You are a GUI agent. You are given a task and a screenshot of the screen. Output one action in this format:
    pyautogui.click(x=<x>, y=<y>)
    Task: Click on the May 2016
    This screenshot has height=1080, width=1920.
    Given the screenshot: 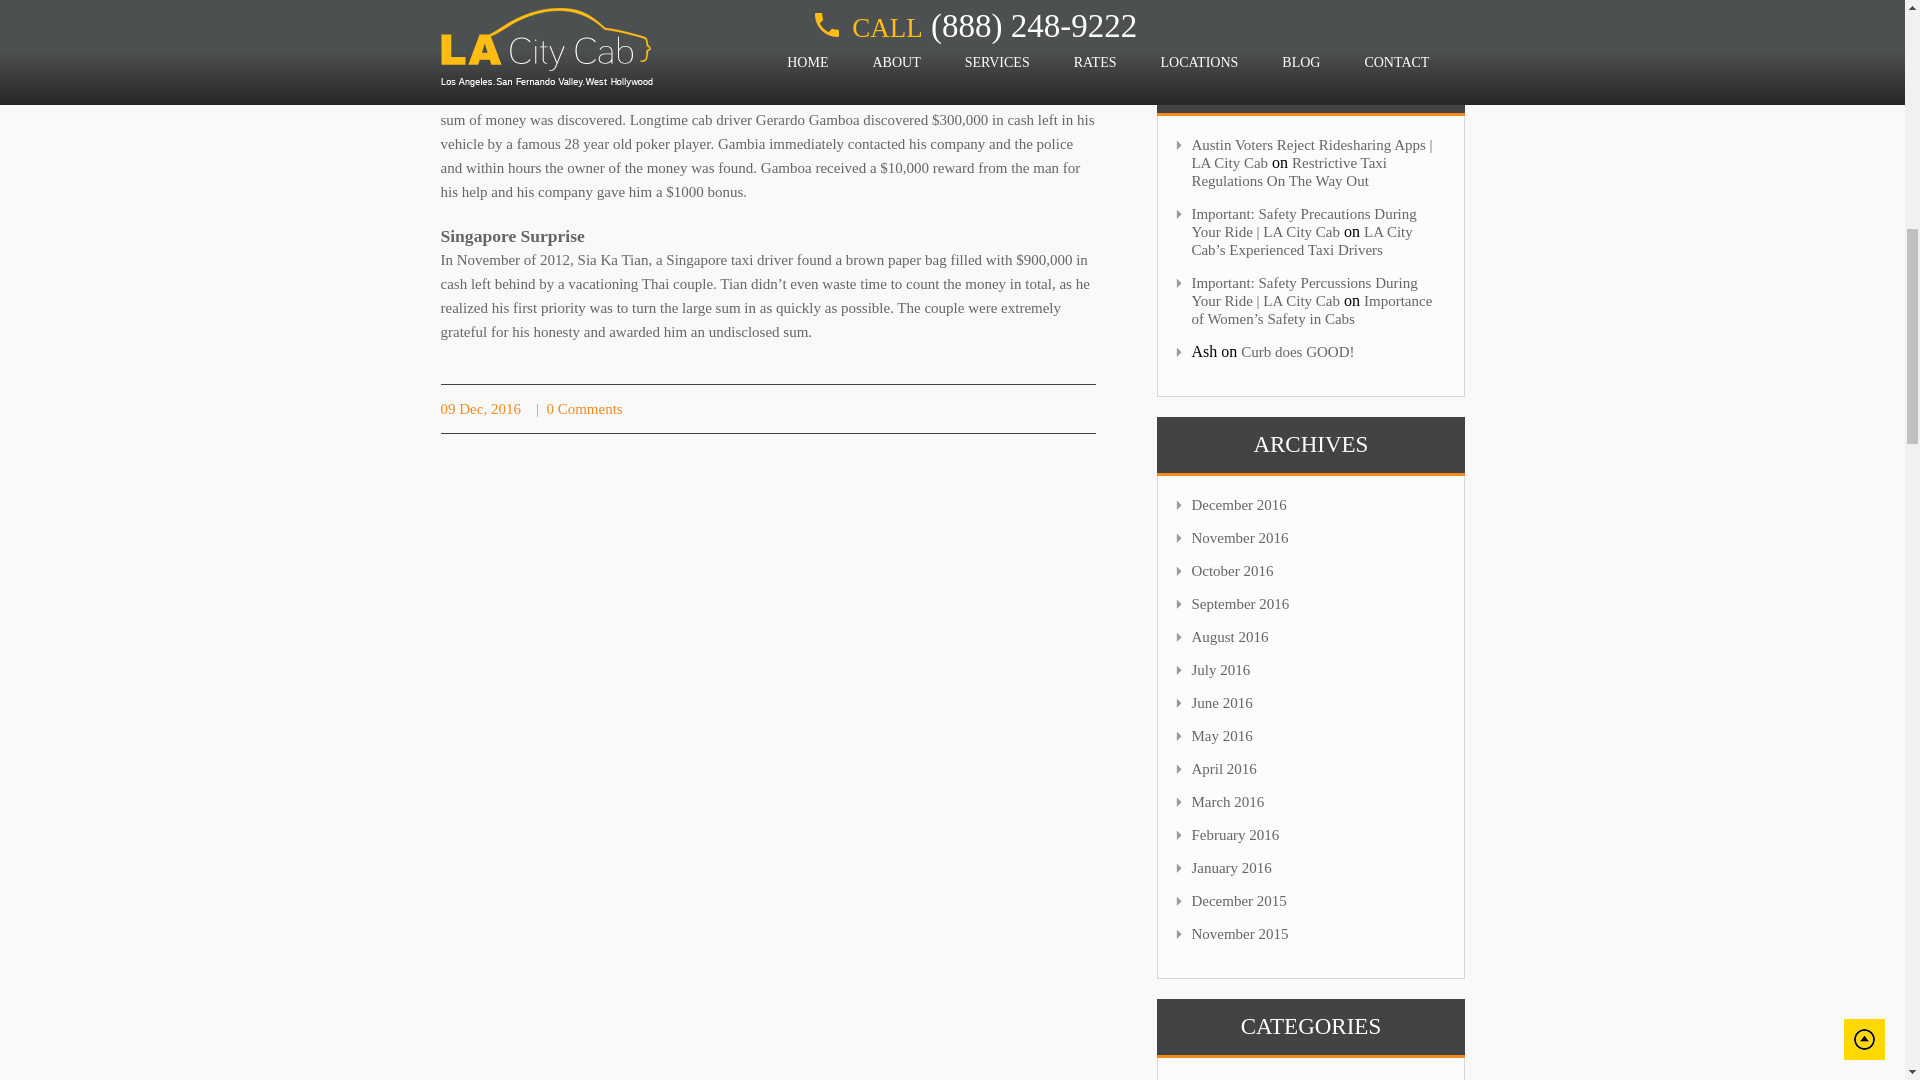 What is the action you would take?
    pyautogui.click(x=1220, y=736)
    